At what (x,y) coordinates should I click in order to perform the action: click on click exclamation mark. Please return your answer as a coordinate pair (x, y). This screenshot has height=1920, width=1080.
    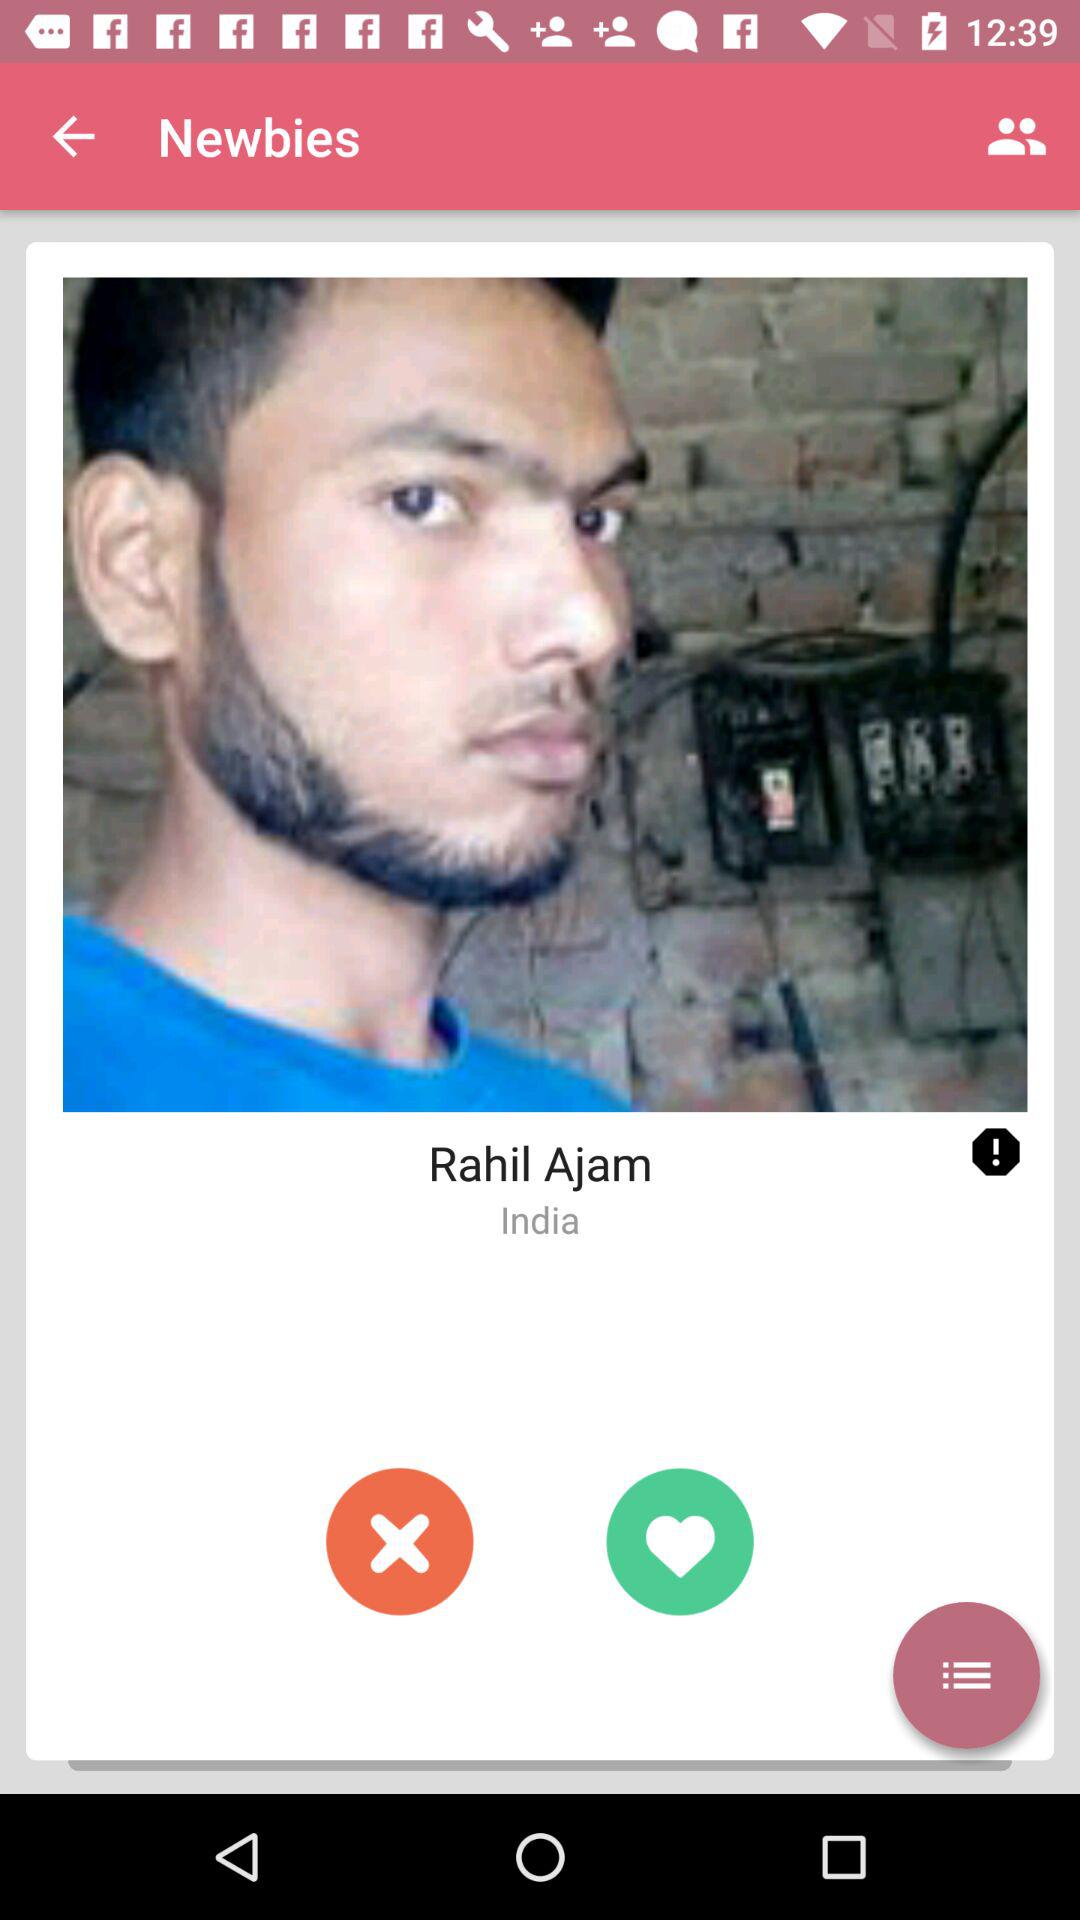
    Looking at the image, I should click on (996, 1152).